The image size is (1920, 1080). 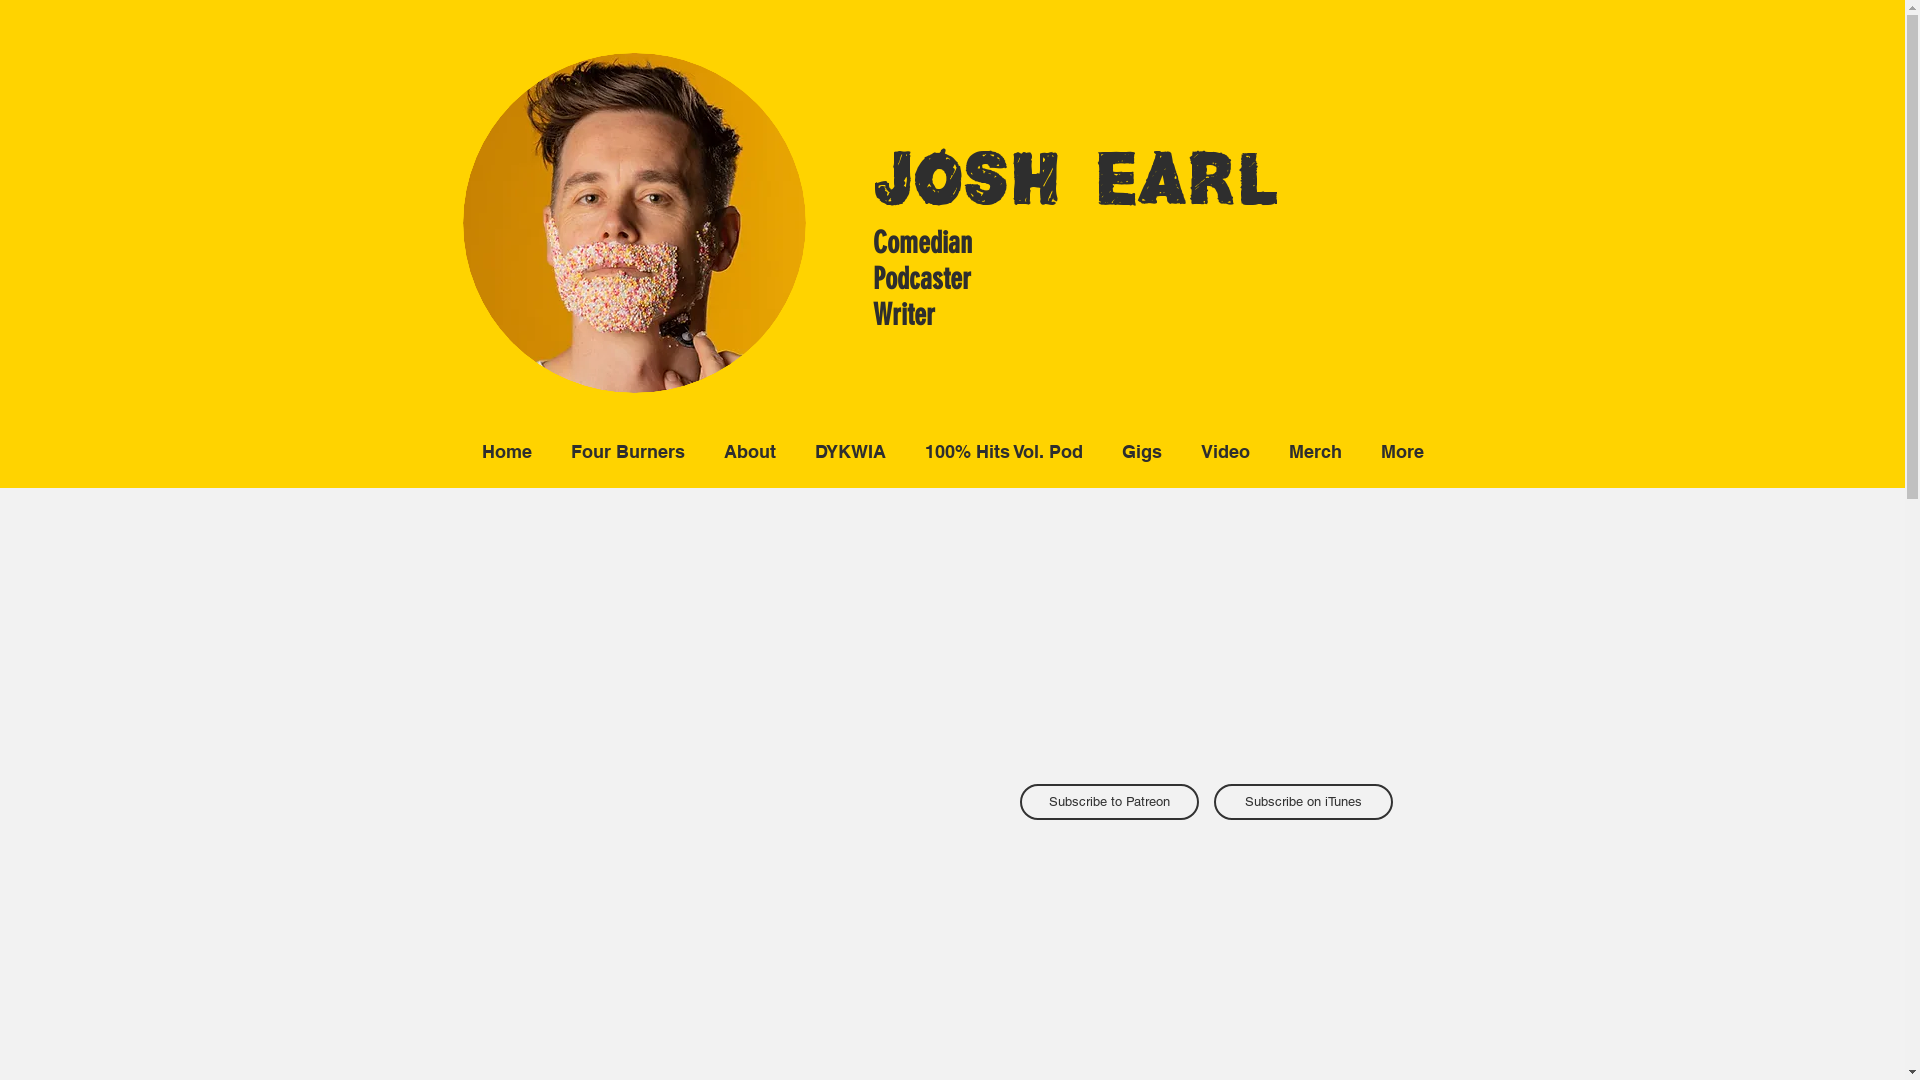 What do you see at coordinates (506, 452) in the screenshot?
I see `Home` at bounding box center [506, 452].